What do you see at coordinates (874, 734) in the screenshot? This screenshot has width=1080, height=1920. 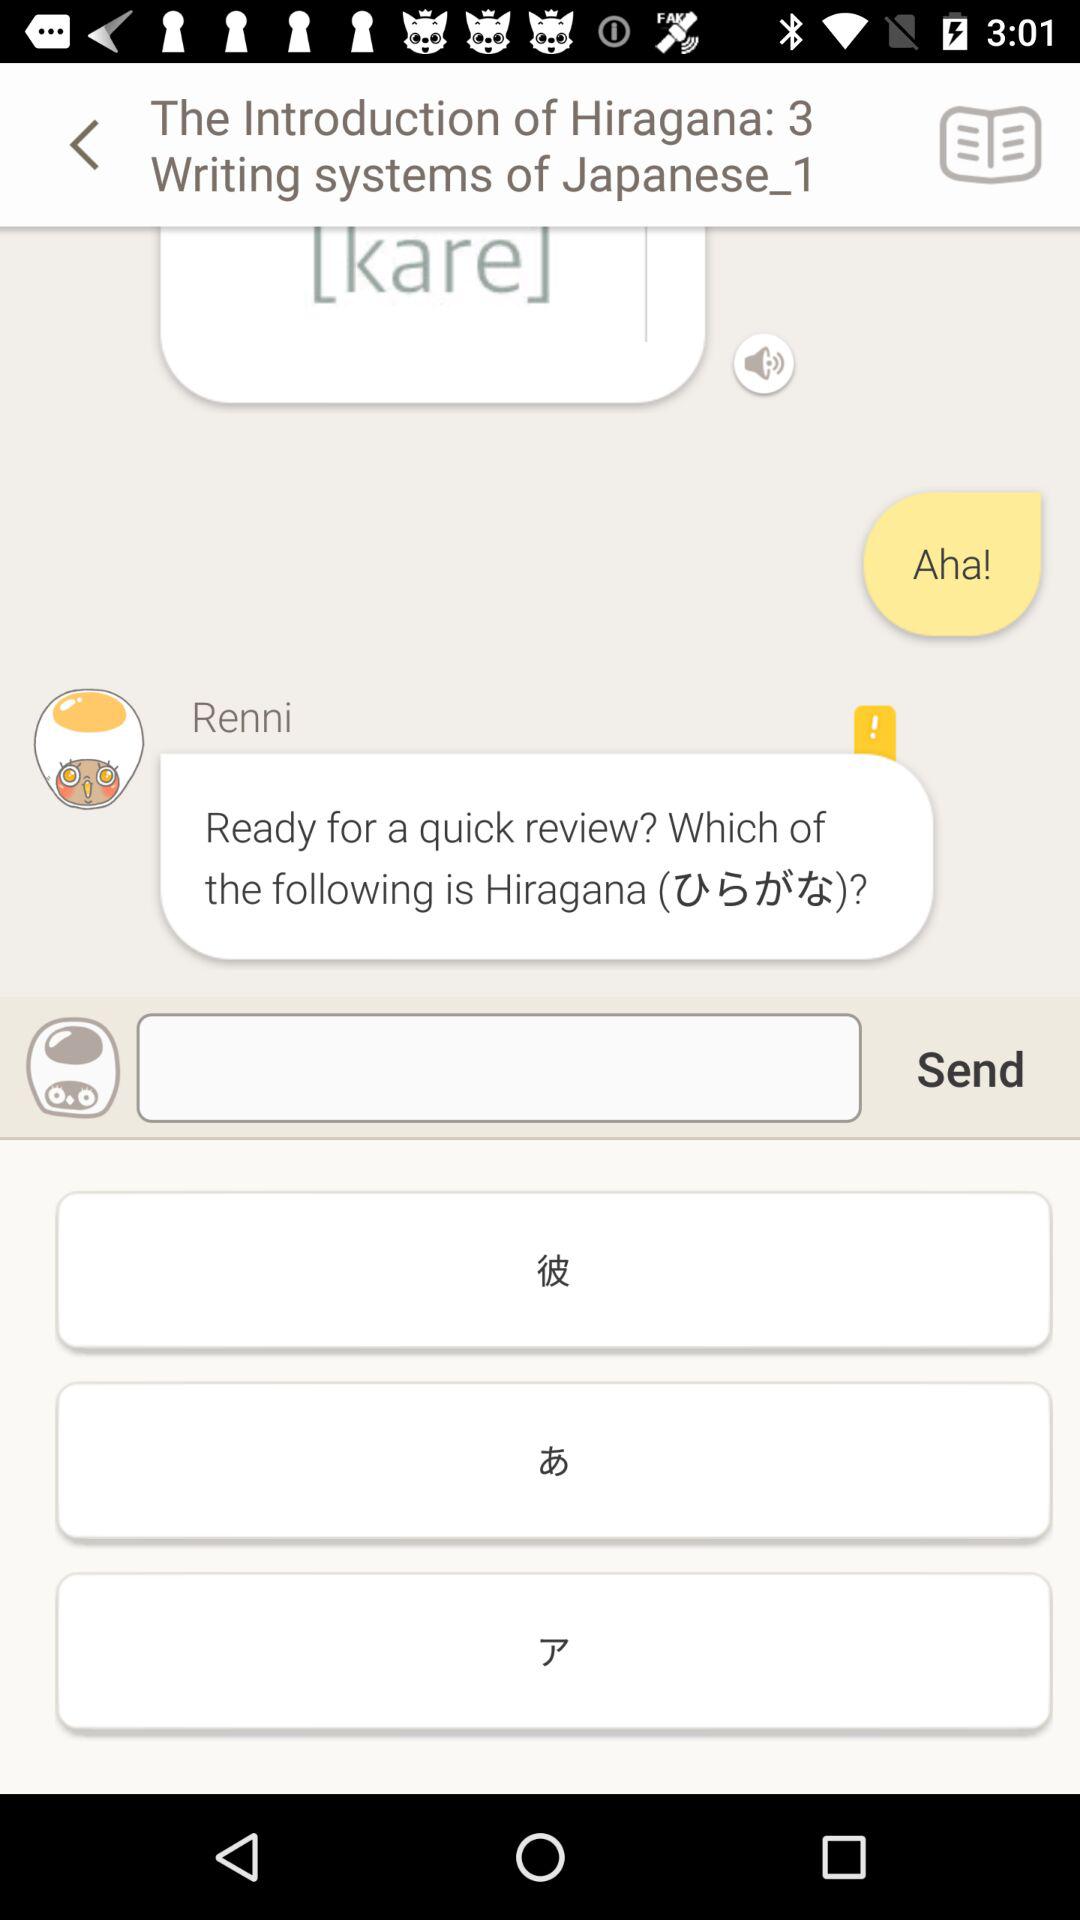 I see `click on the icon right to the text renni` at bounding box center [874, 734].